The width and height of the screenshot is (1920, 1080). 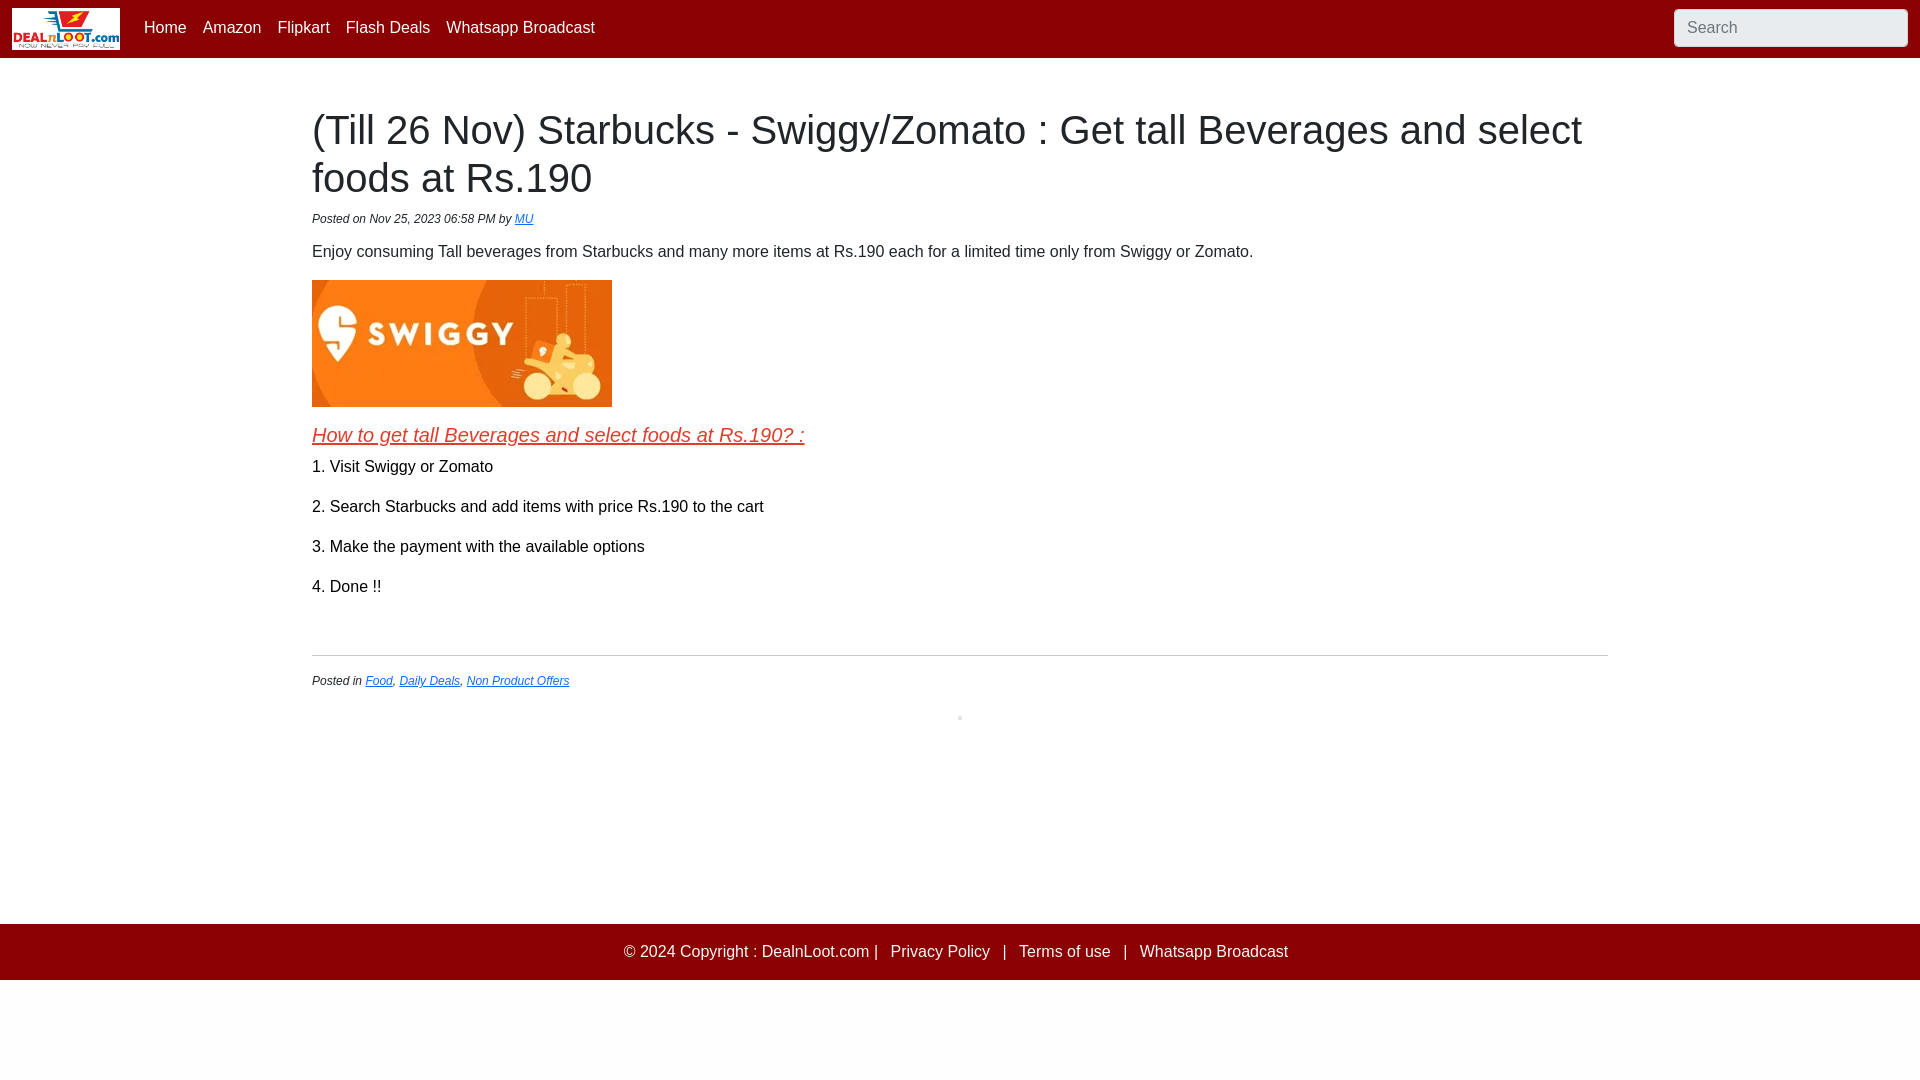 I want to click on Daily Deals, so click(x=430, y=680).